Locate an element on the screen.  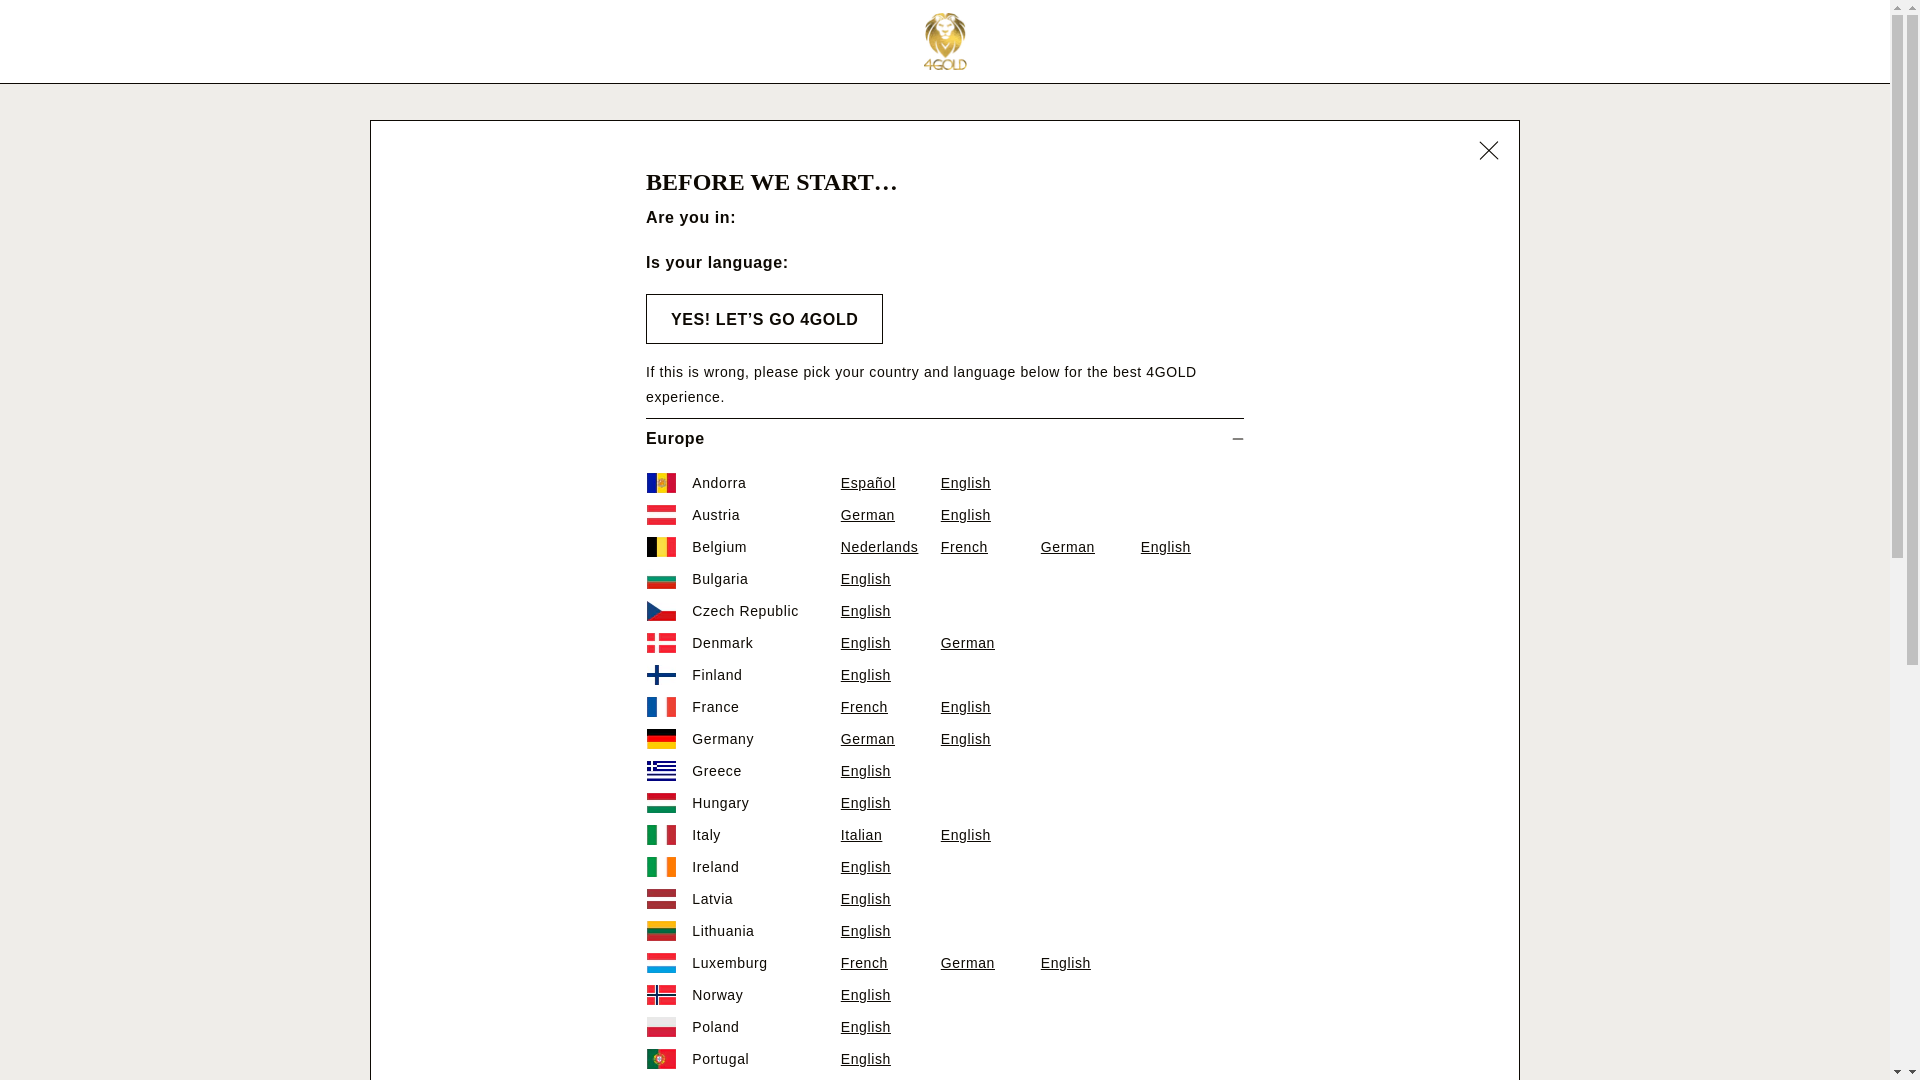
English is located at coordinates (1190, 547).